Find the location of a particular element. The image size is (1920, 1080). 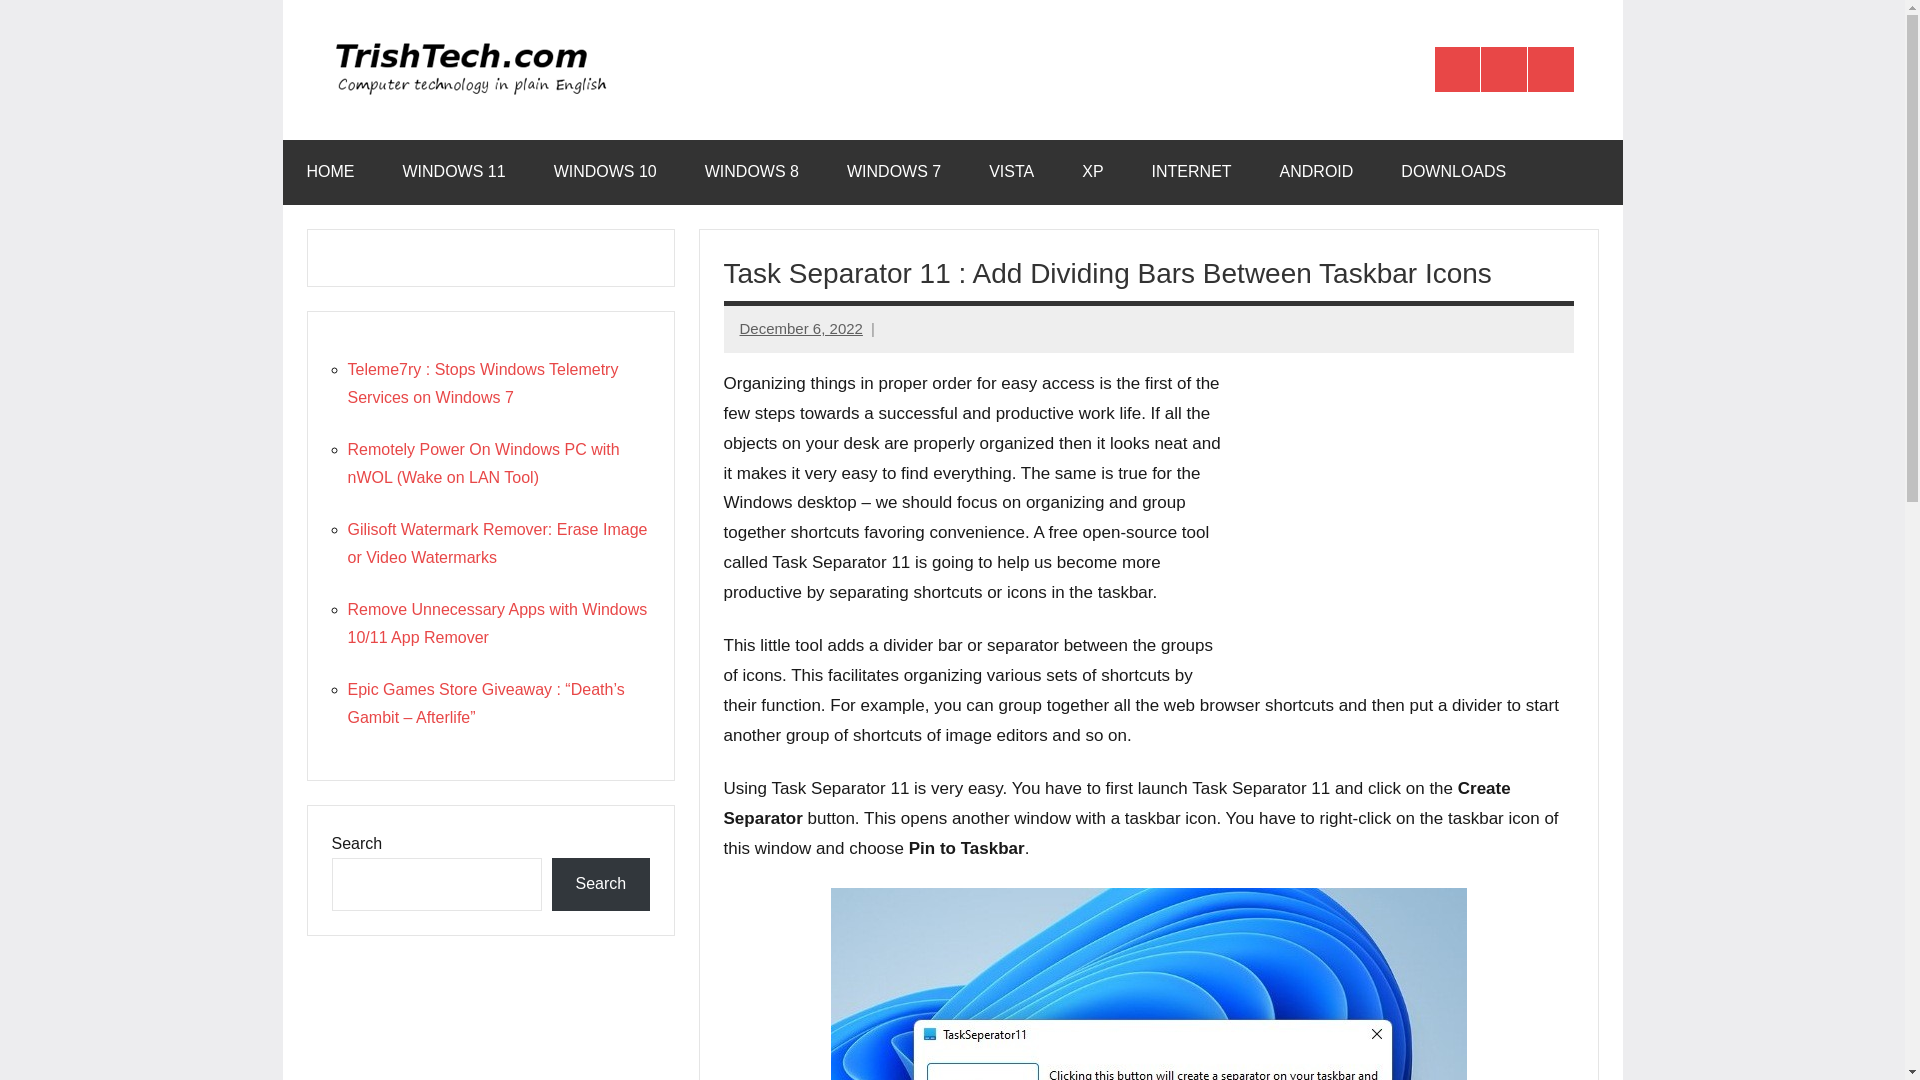

VISTA is located at coordinates (1011, 172).